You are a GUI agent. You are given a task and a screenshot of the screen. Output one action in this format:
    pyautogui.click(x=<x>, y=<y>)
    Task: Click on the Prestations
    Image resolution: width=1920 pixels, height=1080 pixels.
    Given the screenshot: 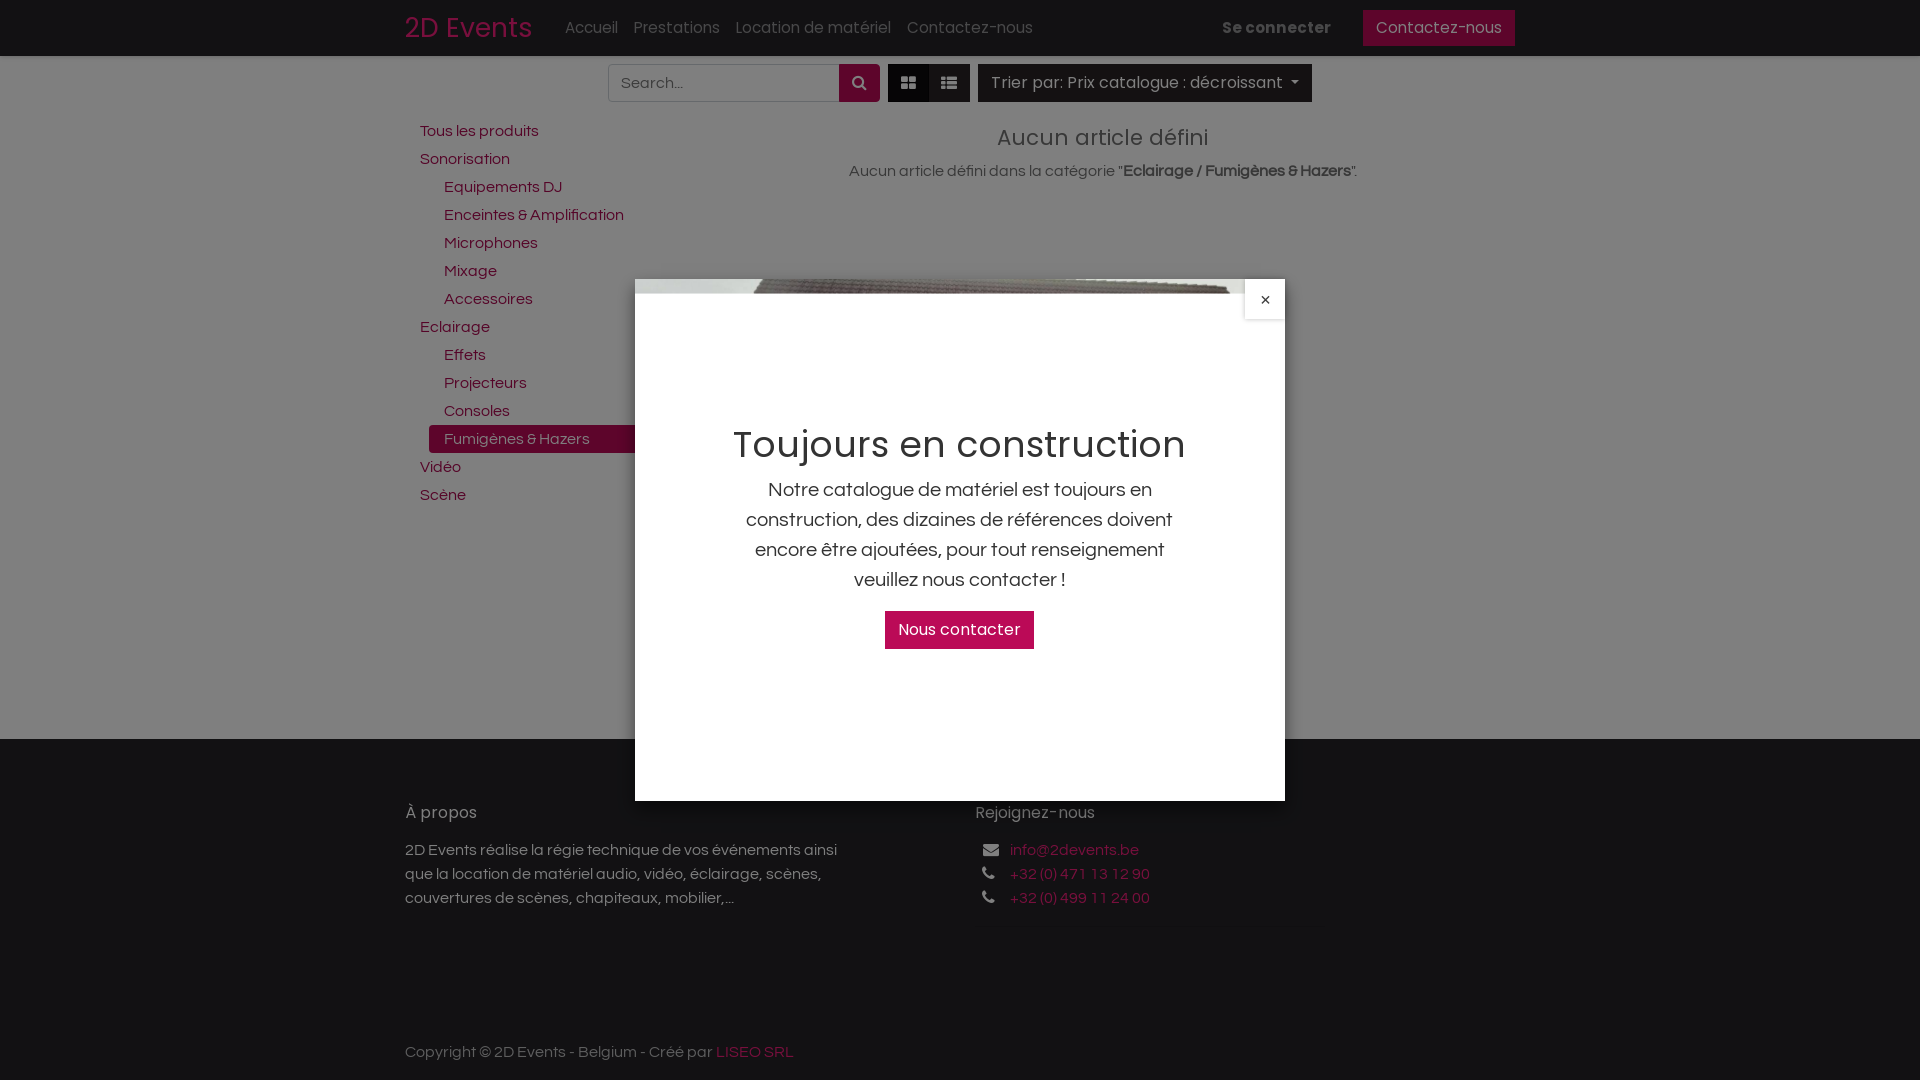 What is the action you would take?
    pyautogui.click(x=677, y=28)
    